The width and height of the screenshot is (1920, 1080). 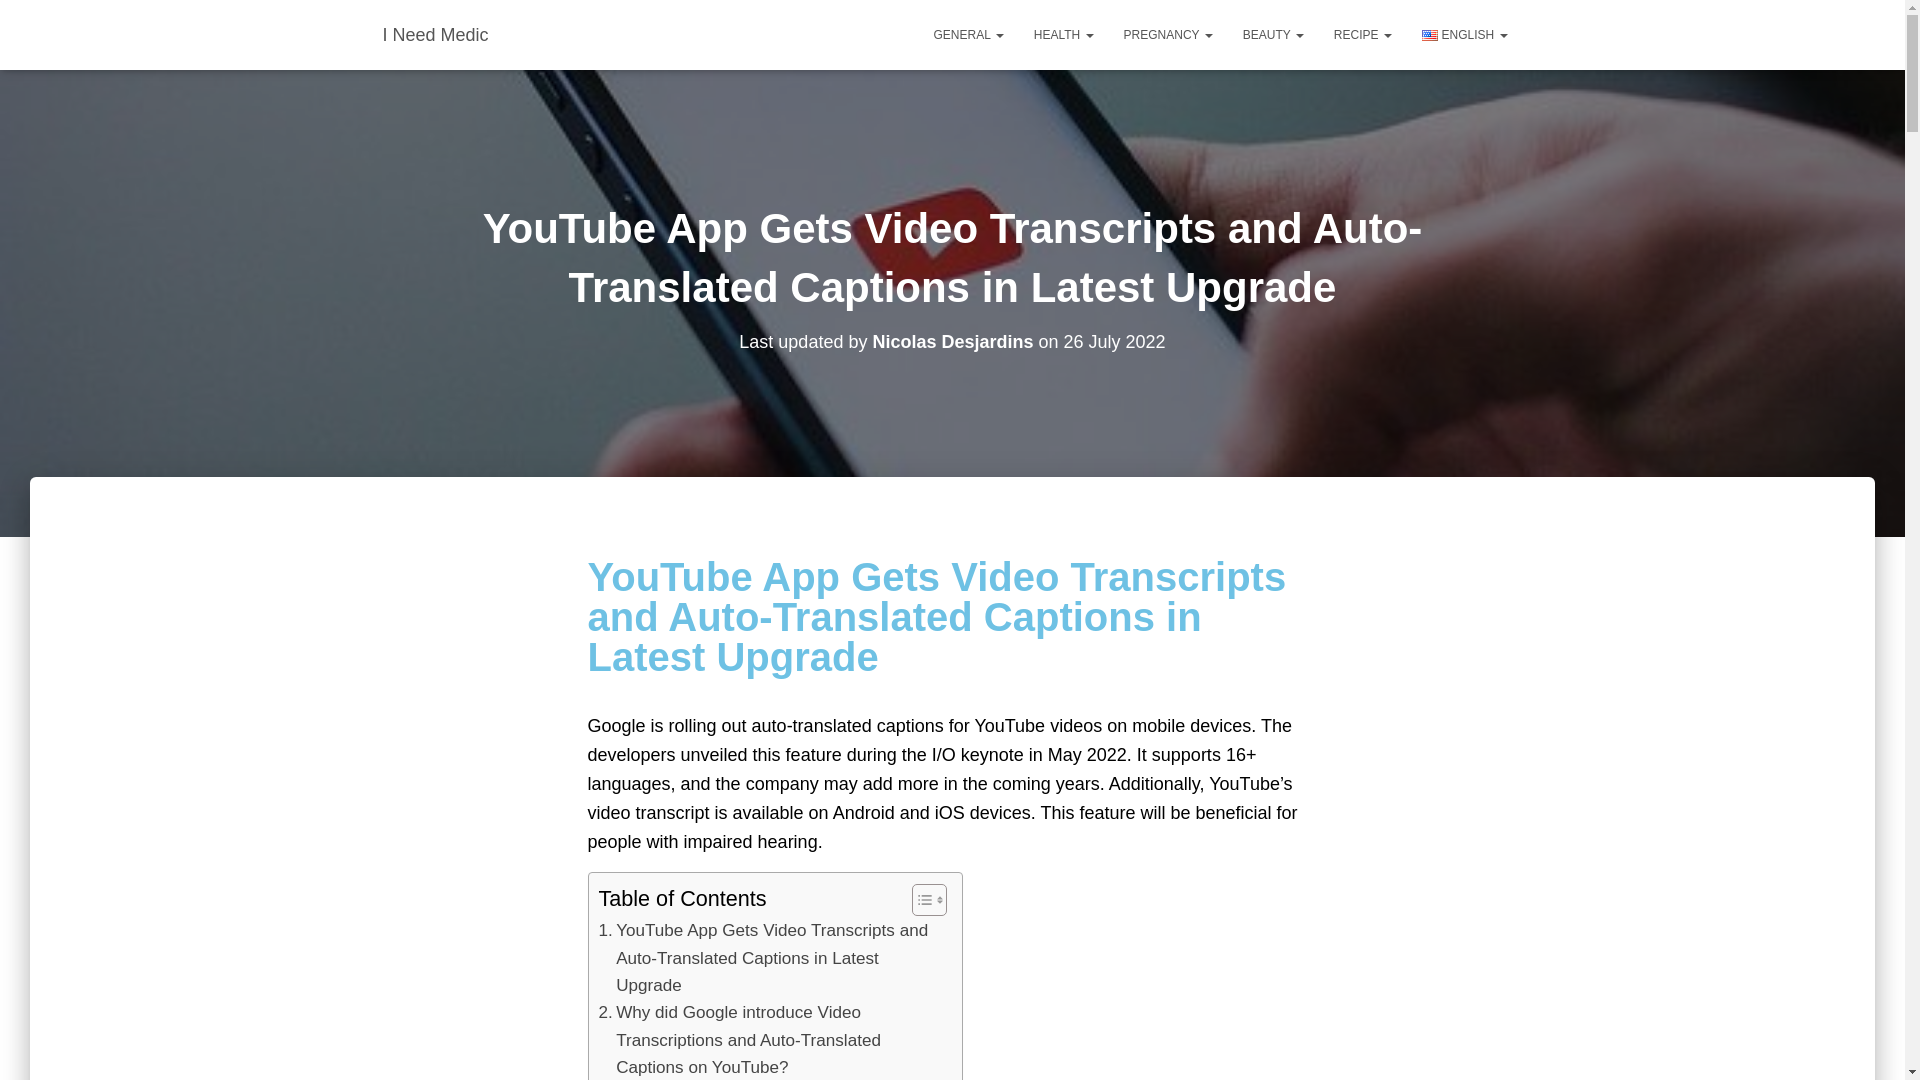 I want to click on Nicolas Desjardins, so click(x=952, y=342).